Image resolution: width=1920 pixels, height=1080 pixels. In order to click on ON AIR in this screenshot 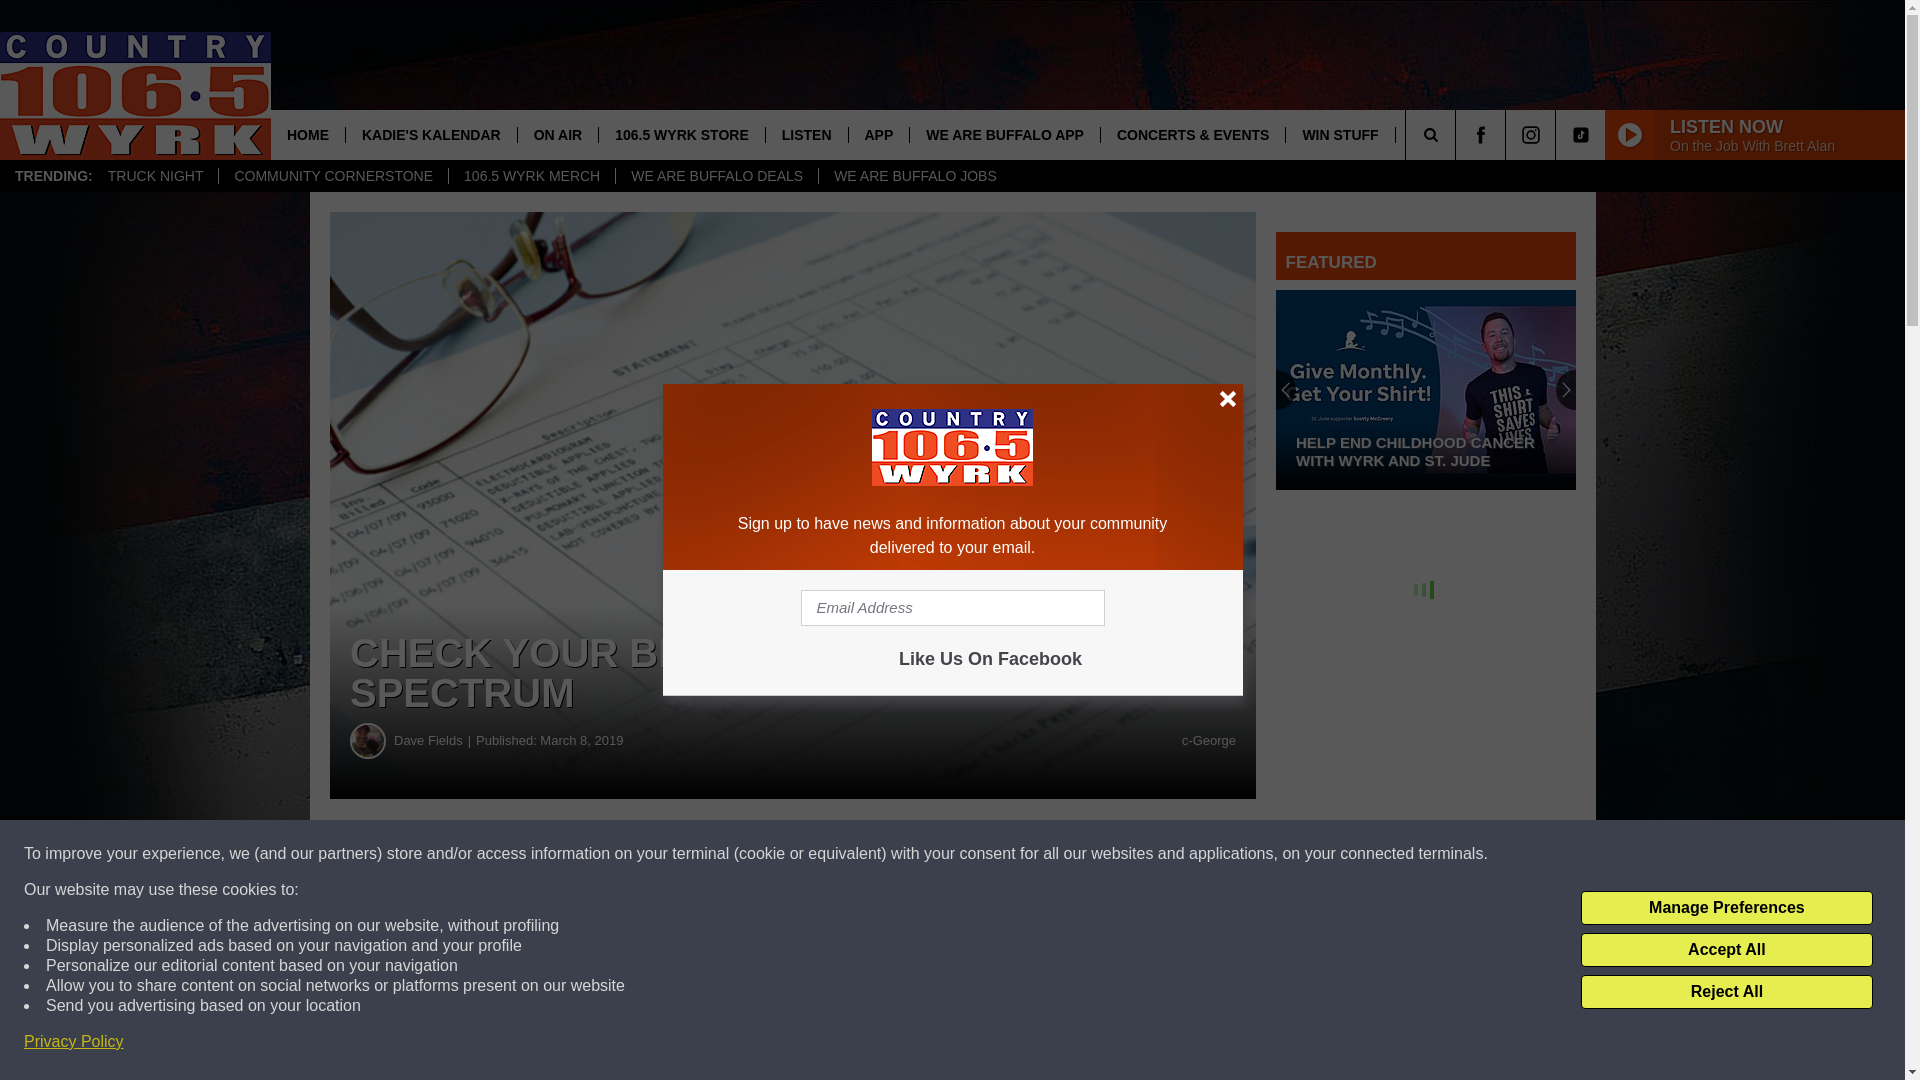, I will do `click(556, 134)`.